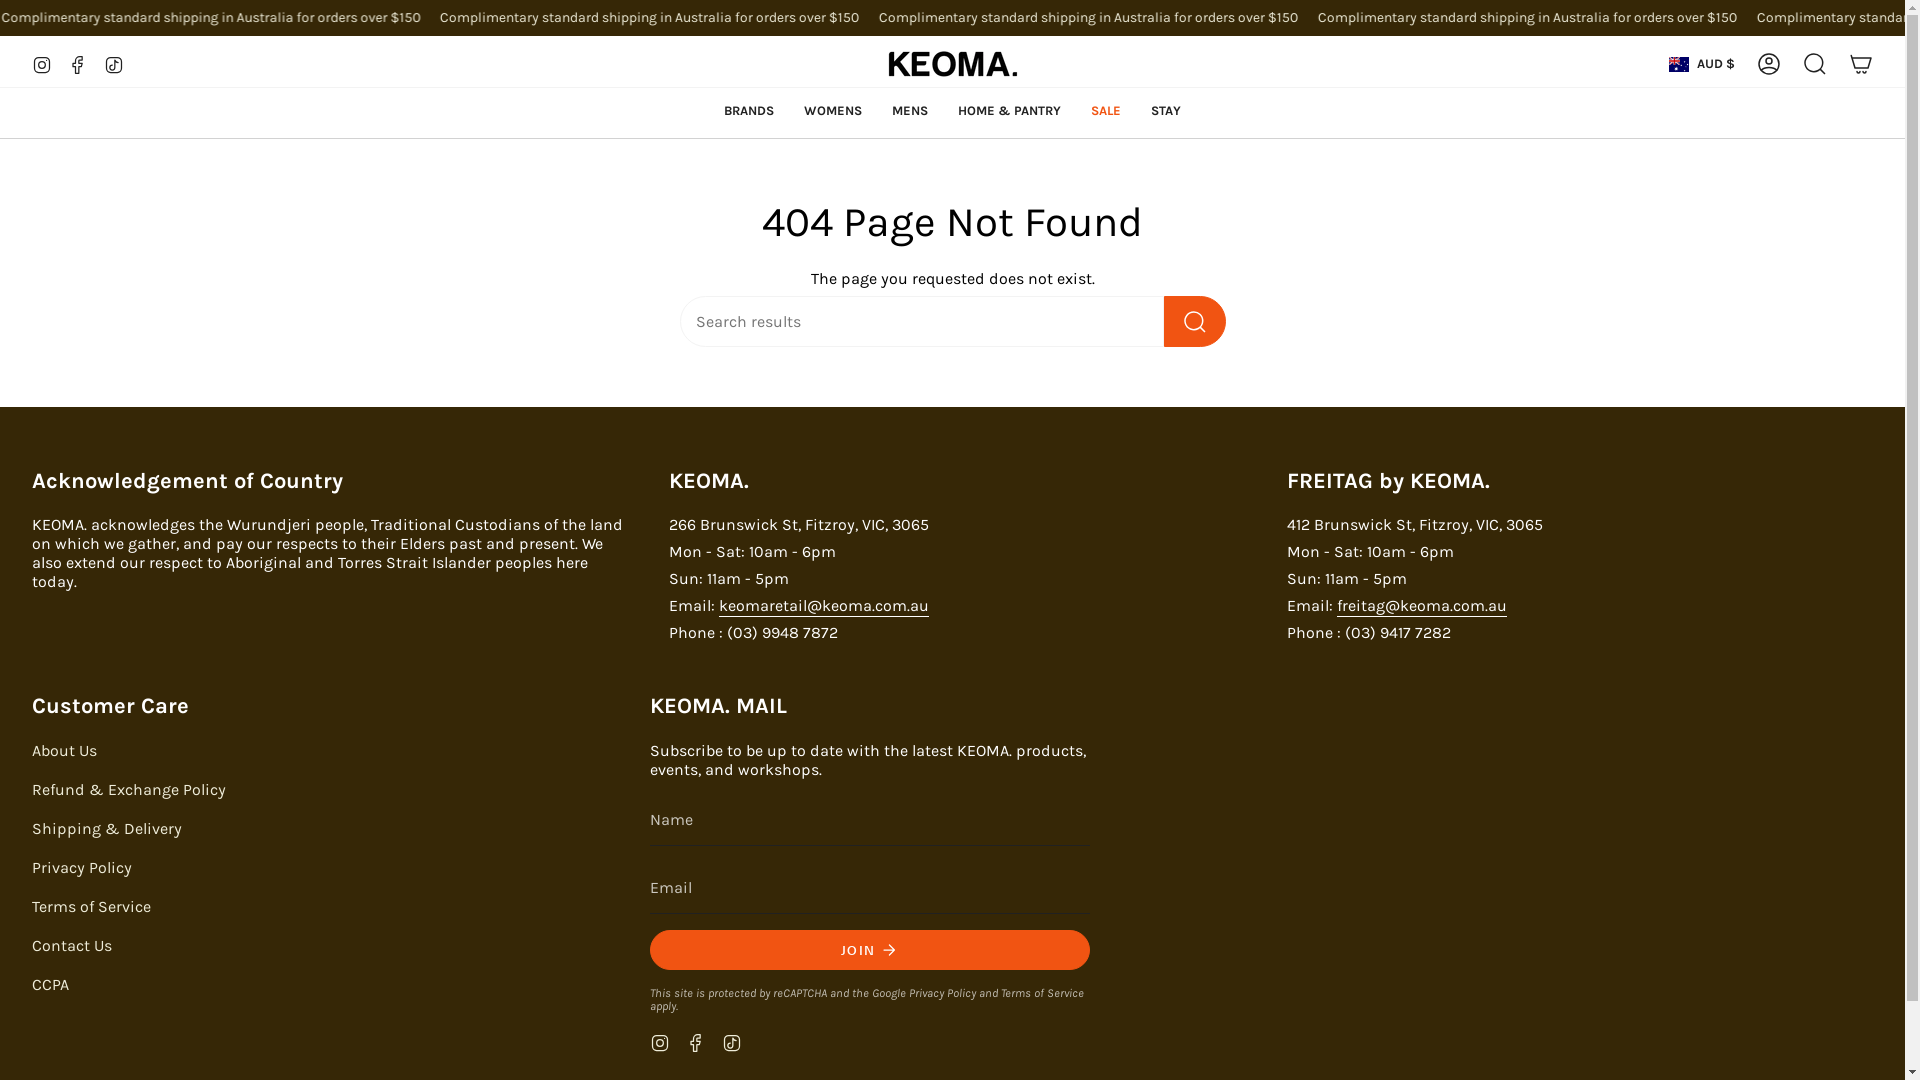  I want to click on Terms of Service, so click(92, 906).